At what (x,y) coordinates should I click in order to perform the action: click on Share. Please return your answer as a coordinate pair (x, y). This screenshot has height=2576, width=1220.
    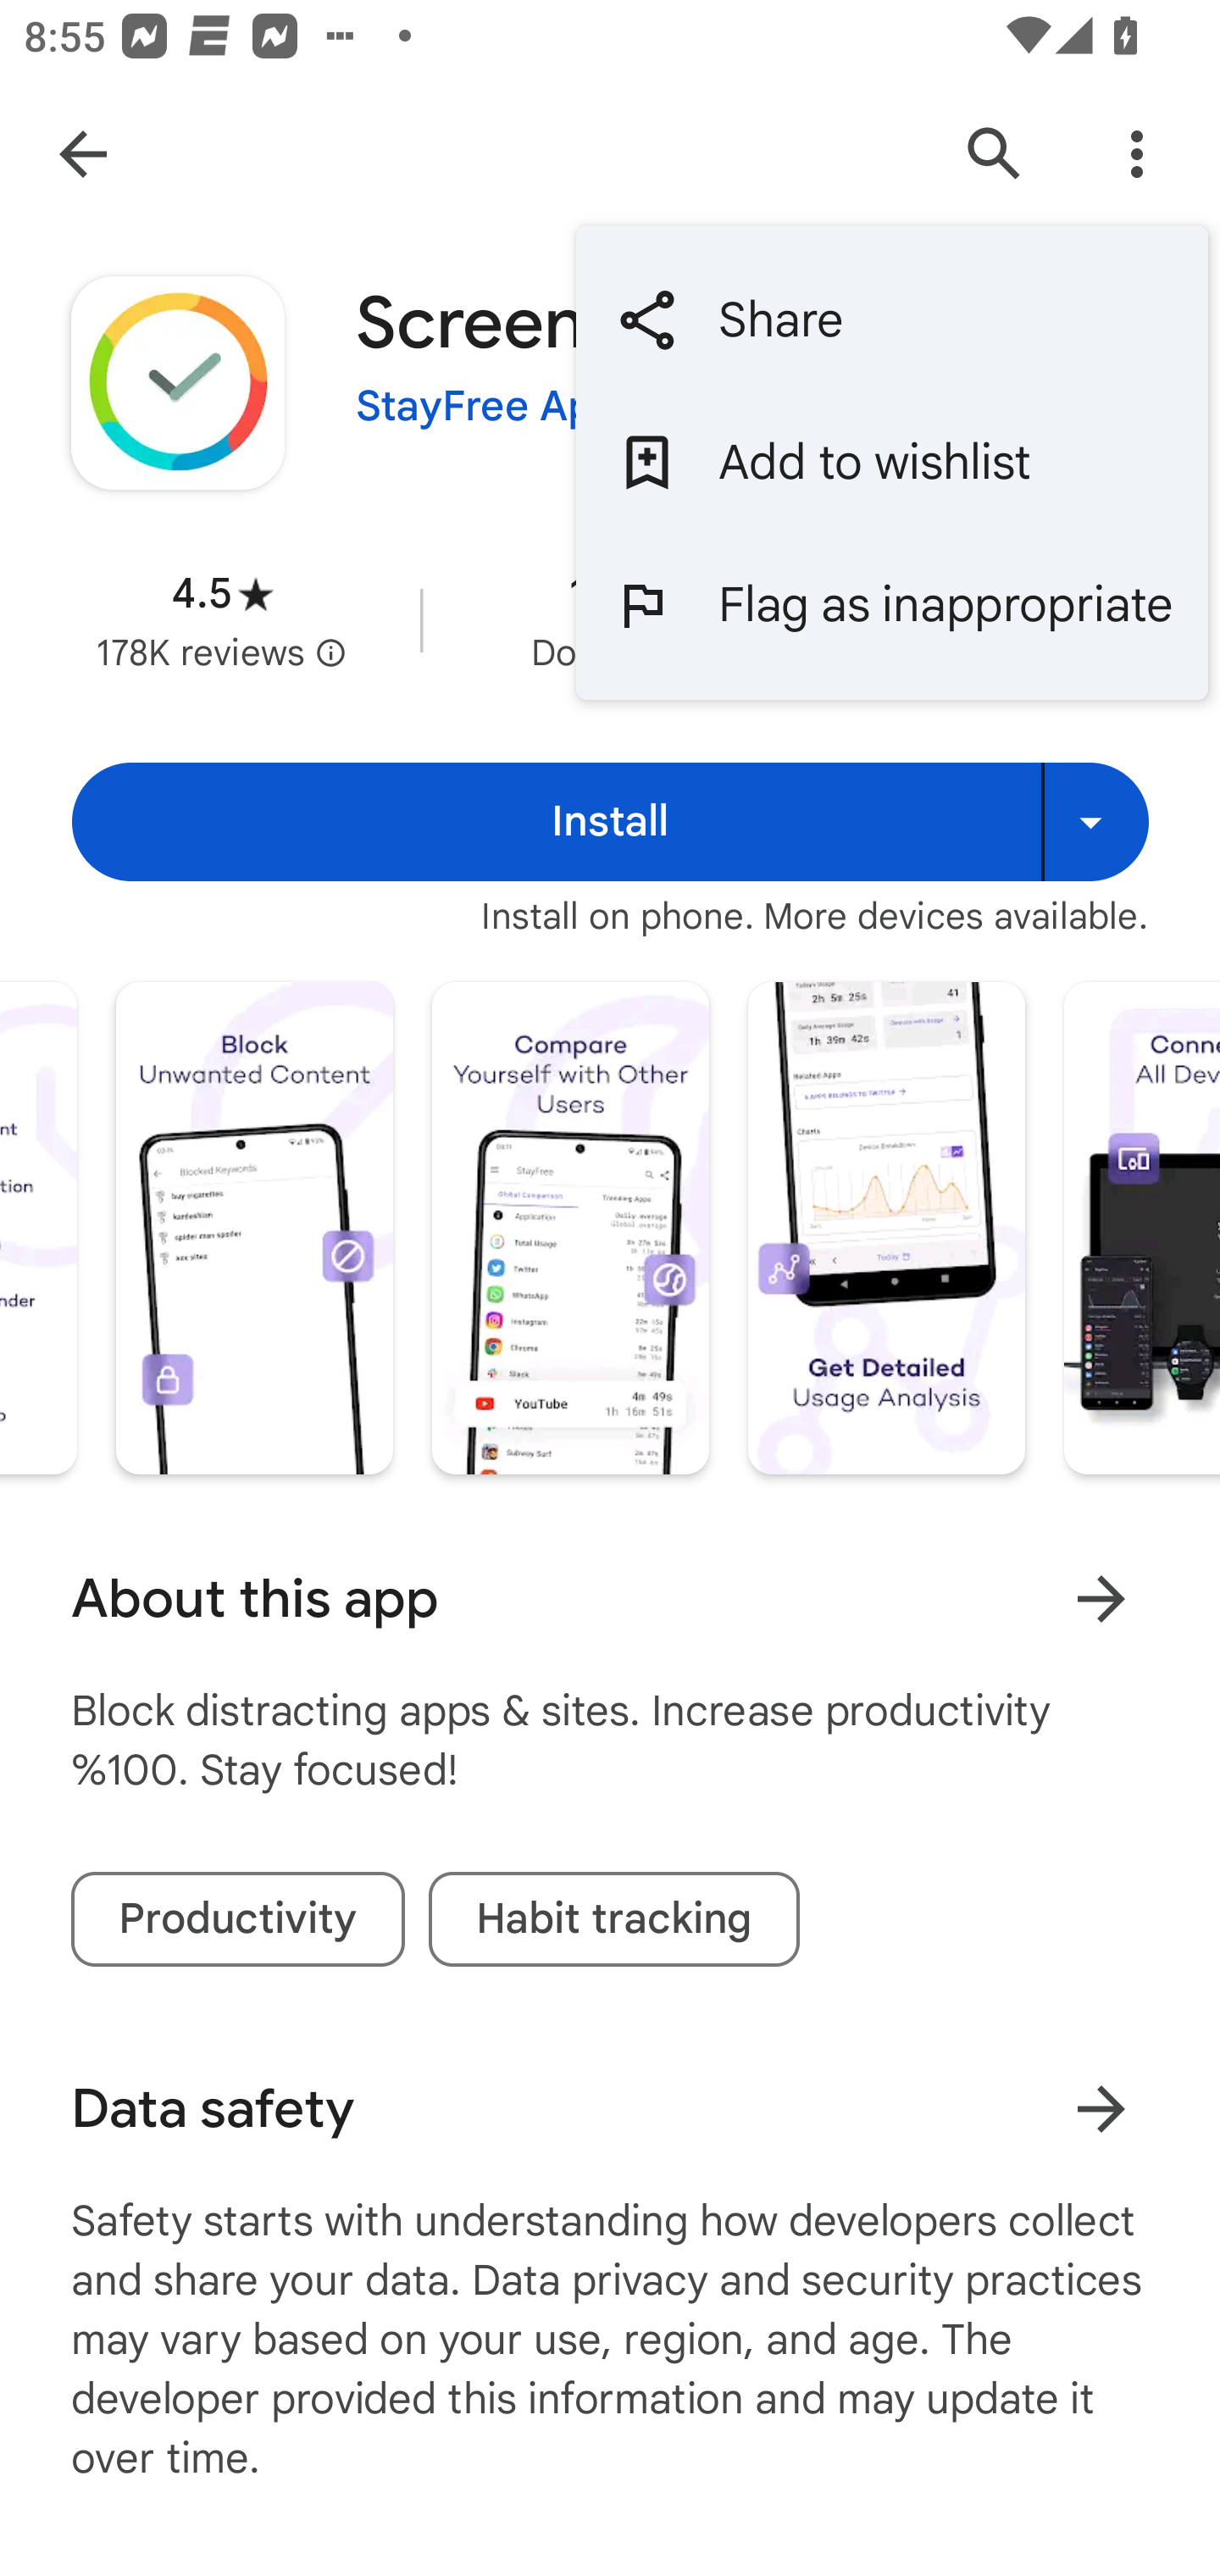
    Looking at the image, I should click on (891, 320).